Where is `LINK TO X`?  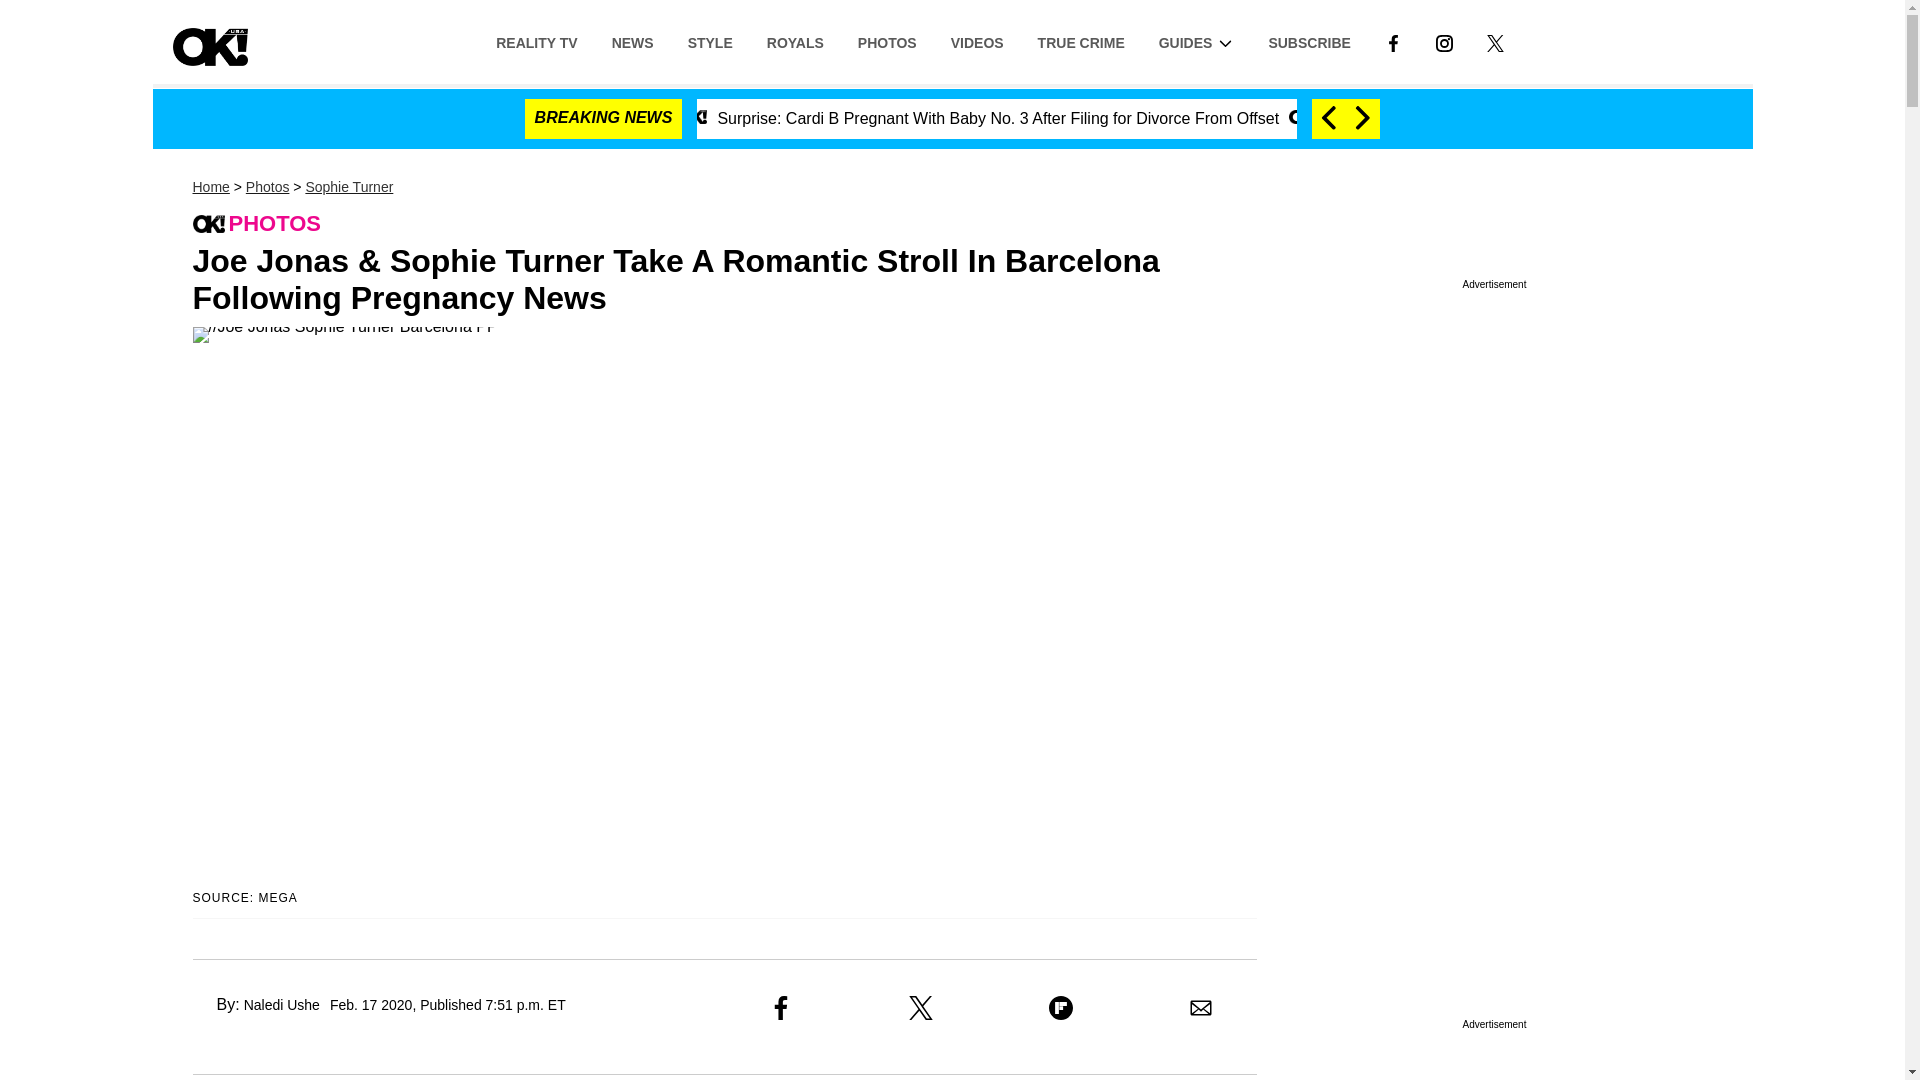 LINK TO X is located at coordinates (1495, 41).